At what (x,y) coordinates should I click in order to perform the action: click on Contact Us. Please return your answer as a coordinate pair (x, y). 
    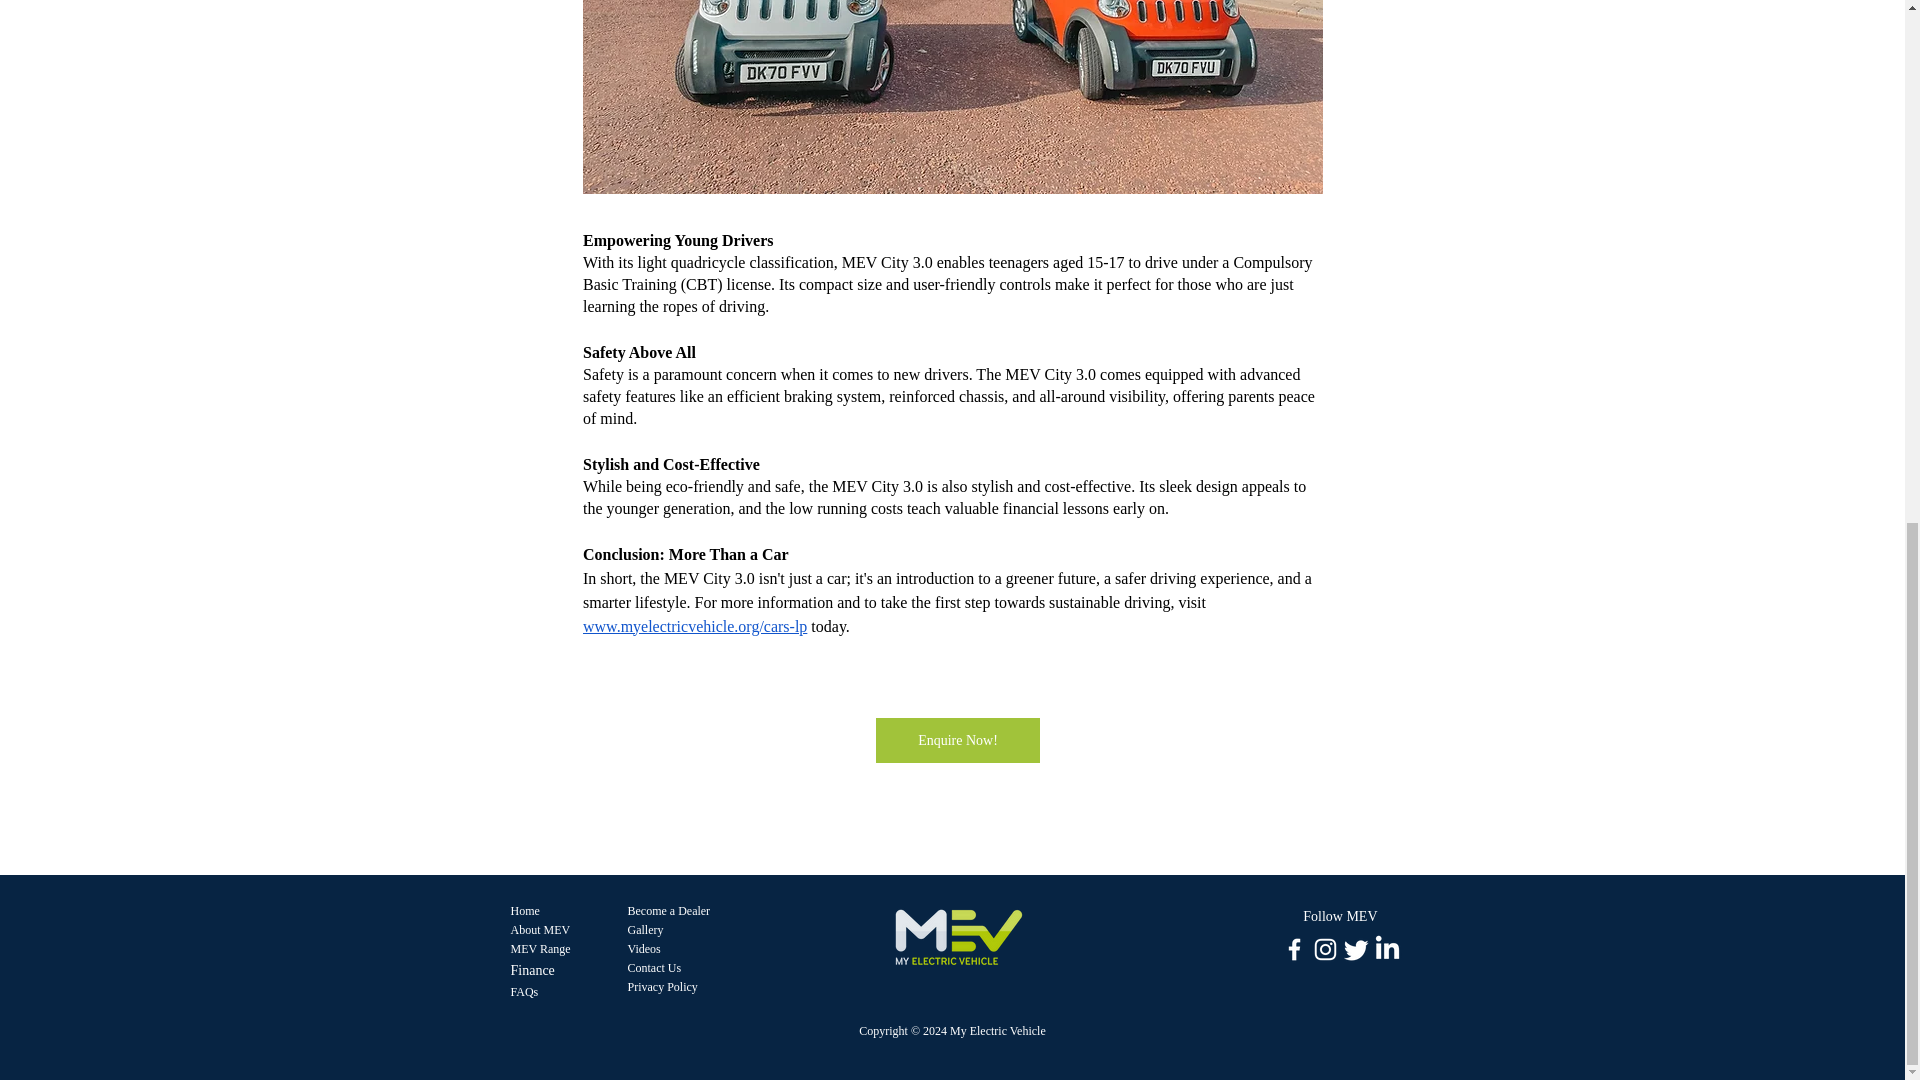
    Looking at the image, I should click on (654, 968).